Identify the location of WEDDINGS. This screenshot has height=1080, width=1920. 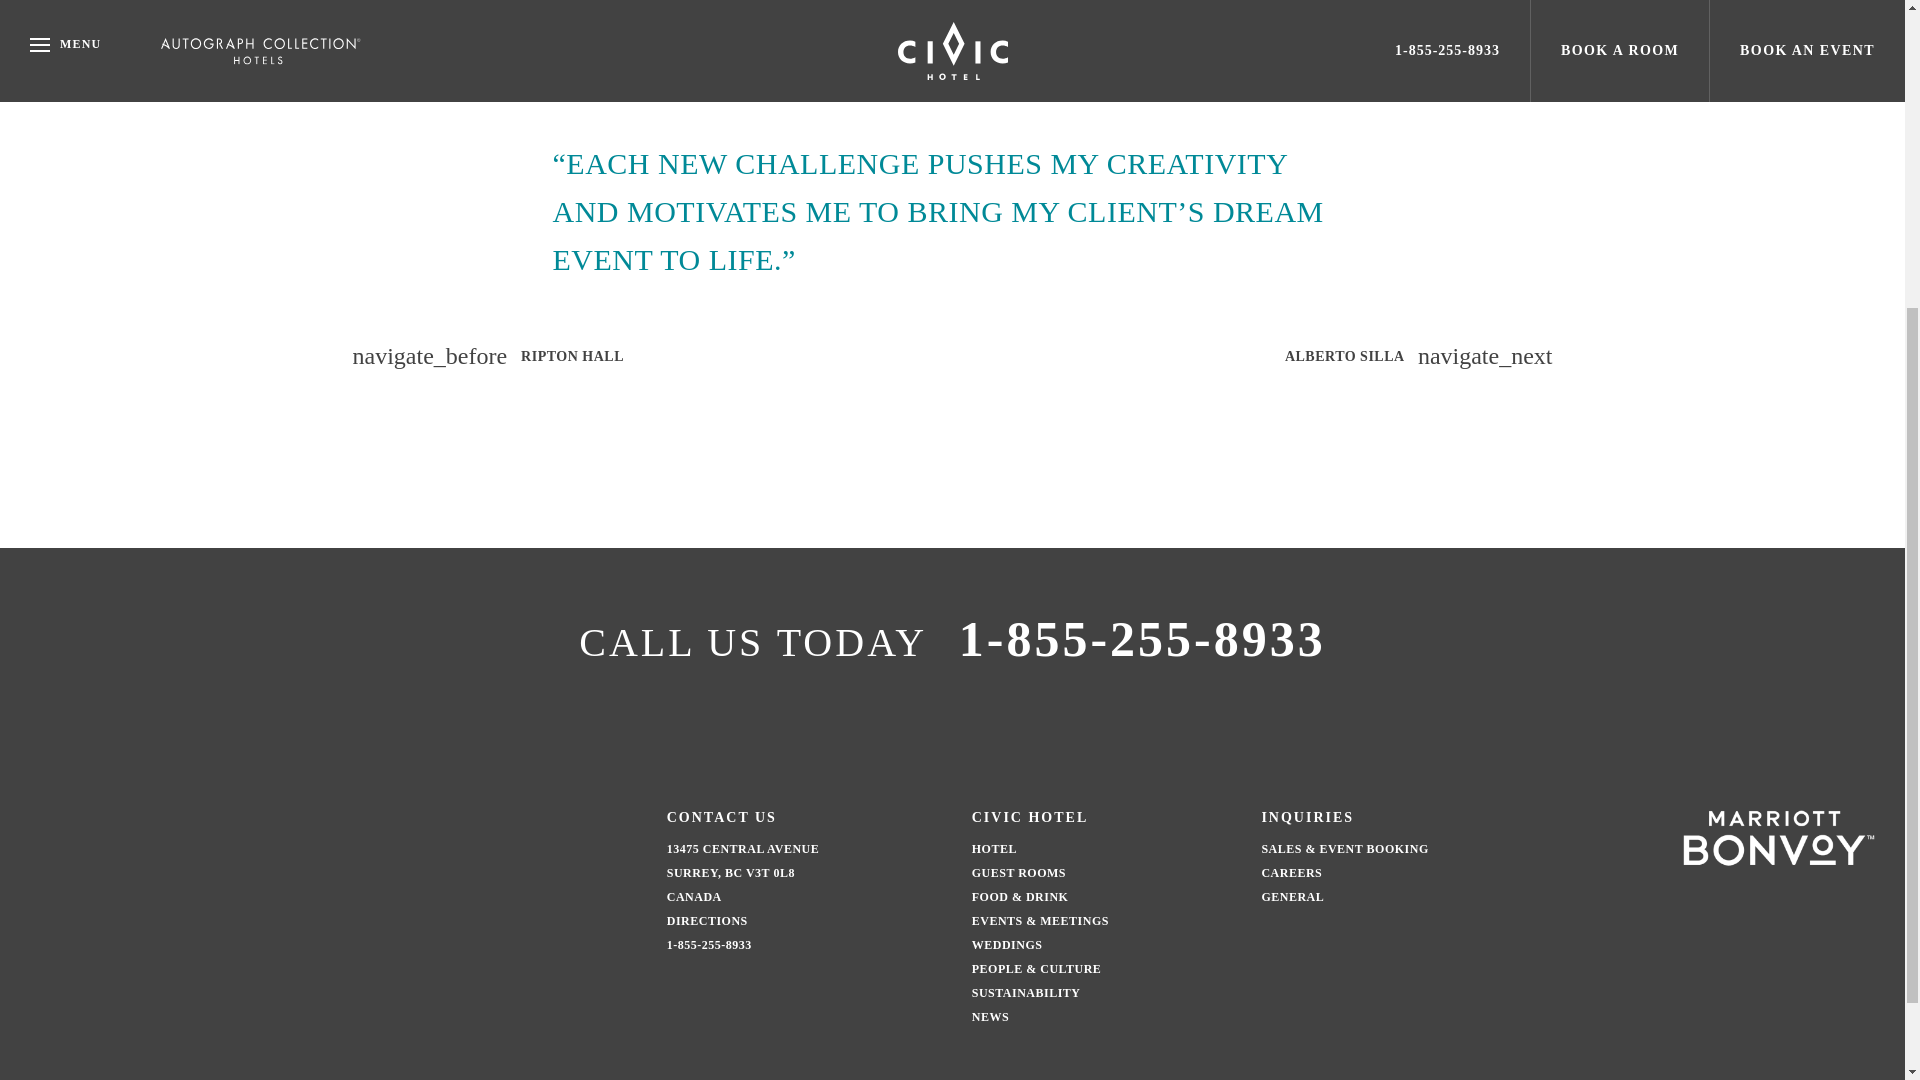
(1006, 944).